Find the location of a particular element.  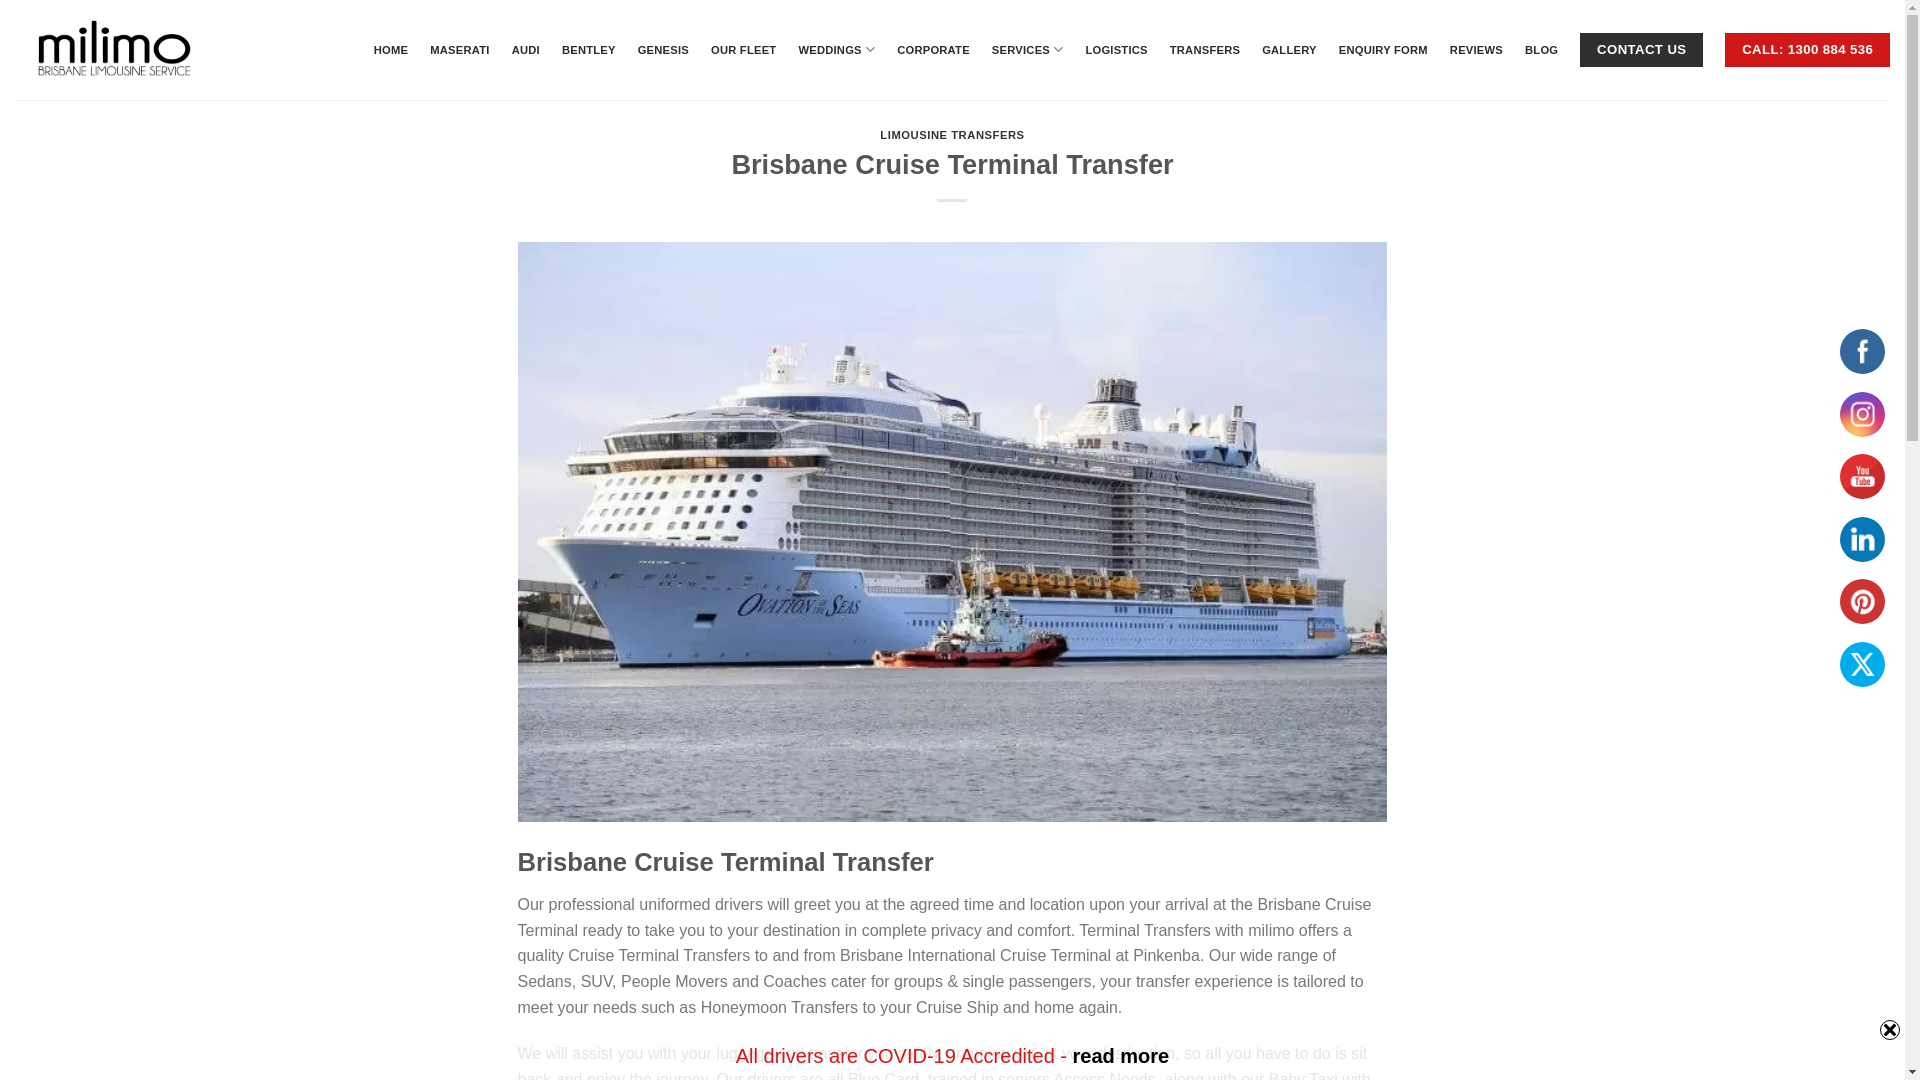

LOGISTICS is located at coordinates (1116, 50).